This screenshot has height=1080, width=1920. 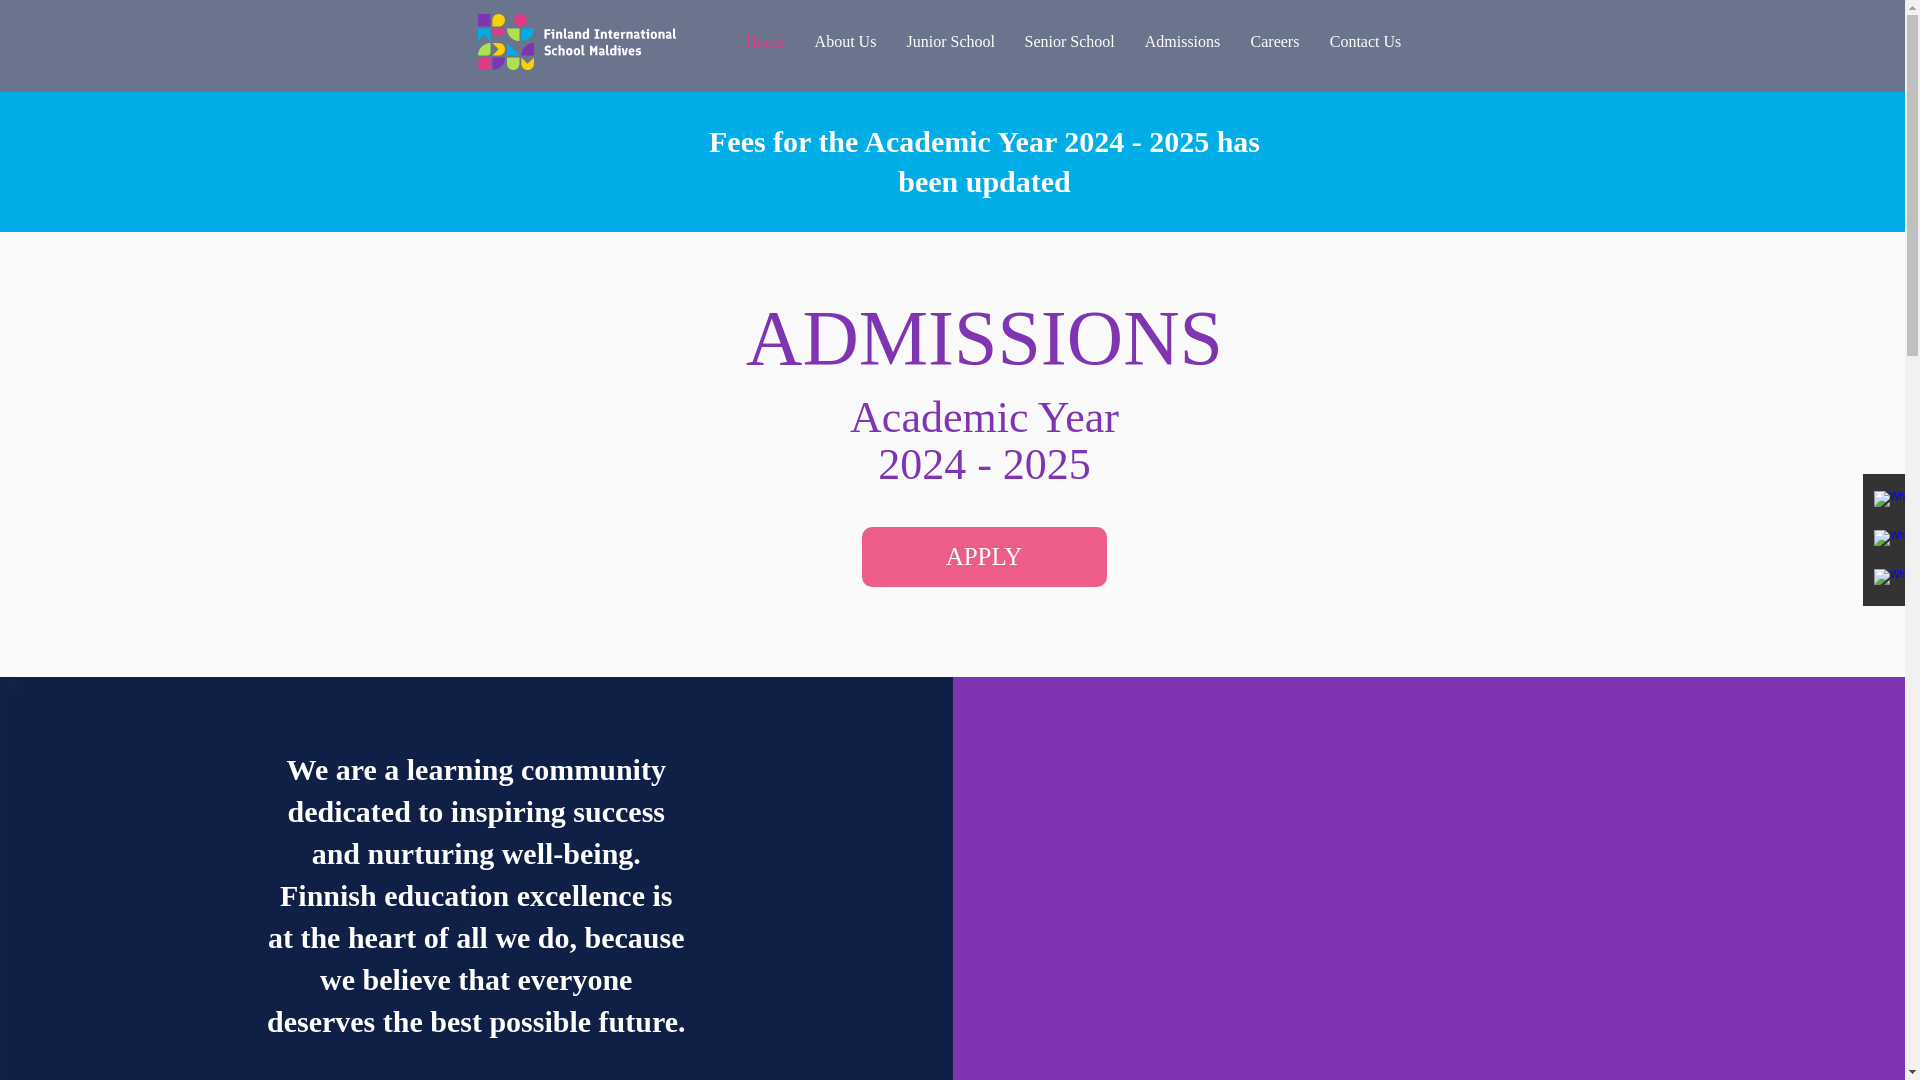 What do you see at coordinates (1364, 40) in the screenshot?
I see `Contact Us` at bounding box center [1364, 40].